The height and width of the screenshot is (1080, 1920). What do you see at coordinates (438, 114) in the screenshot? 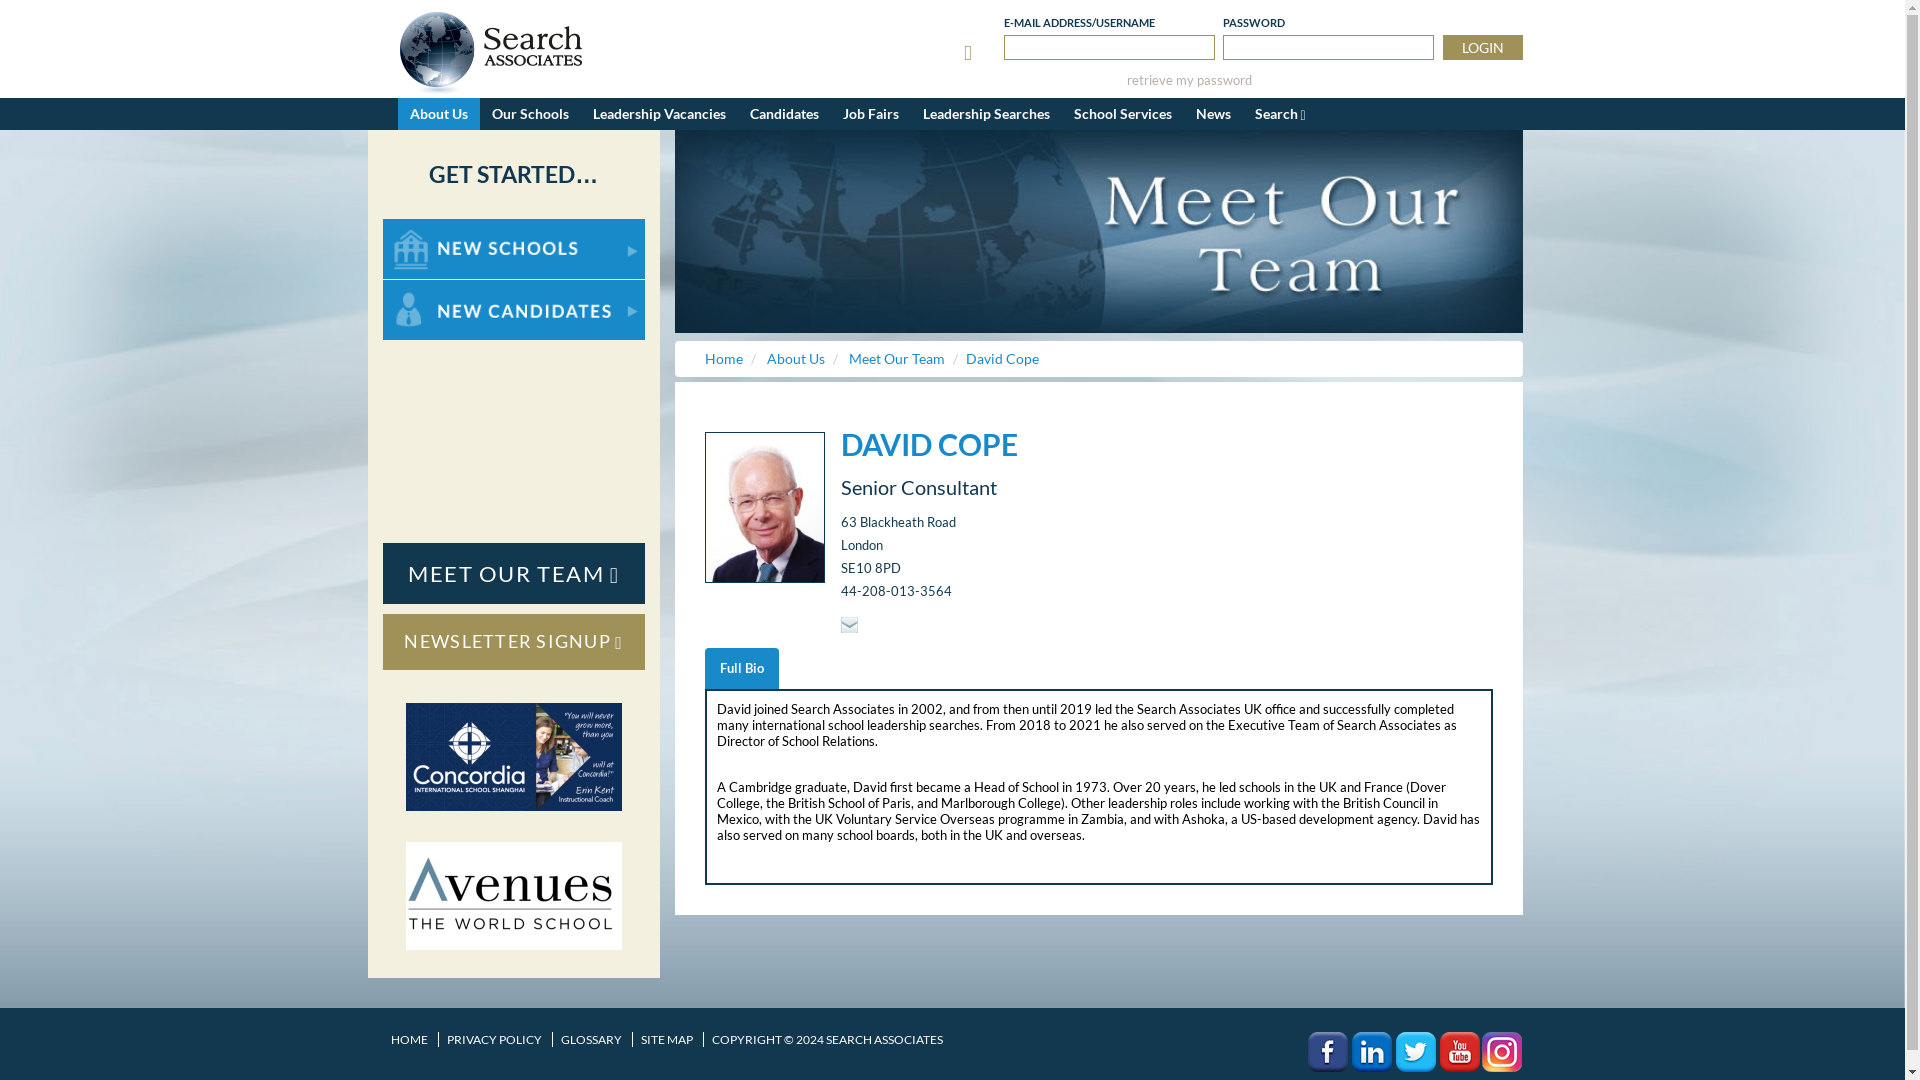
I see `About Us` at bounding box center [438, 114].